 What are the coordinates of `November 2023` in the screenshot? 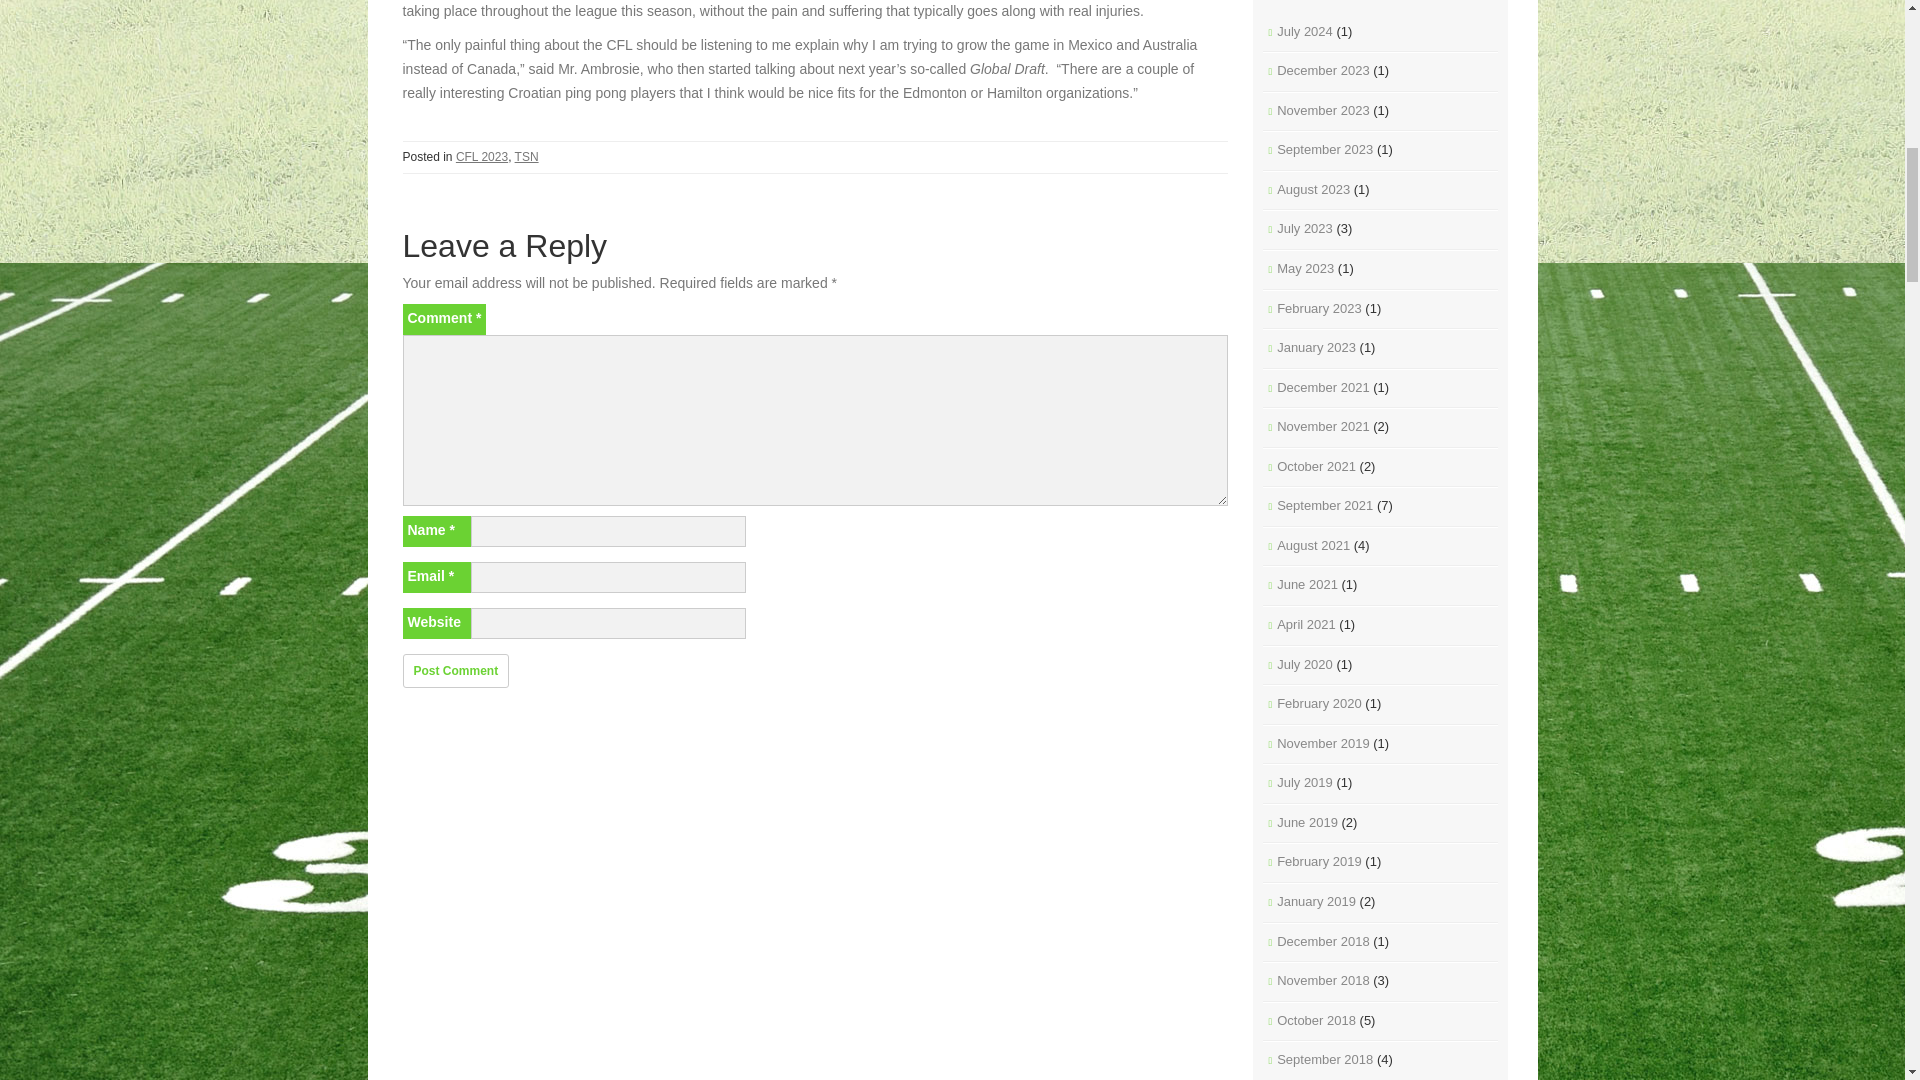 It's located at (1323, 110).